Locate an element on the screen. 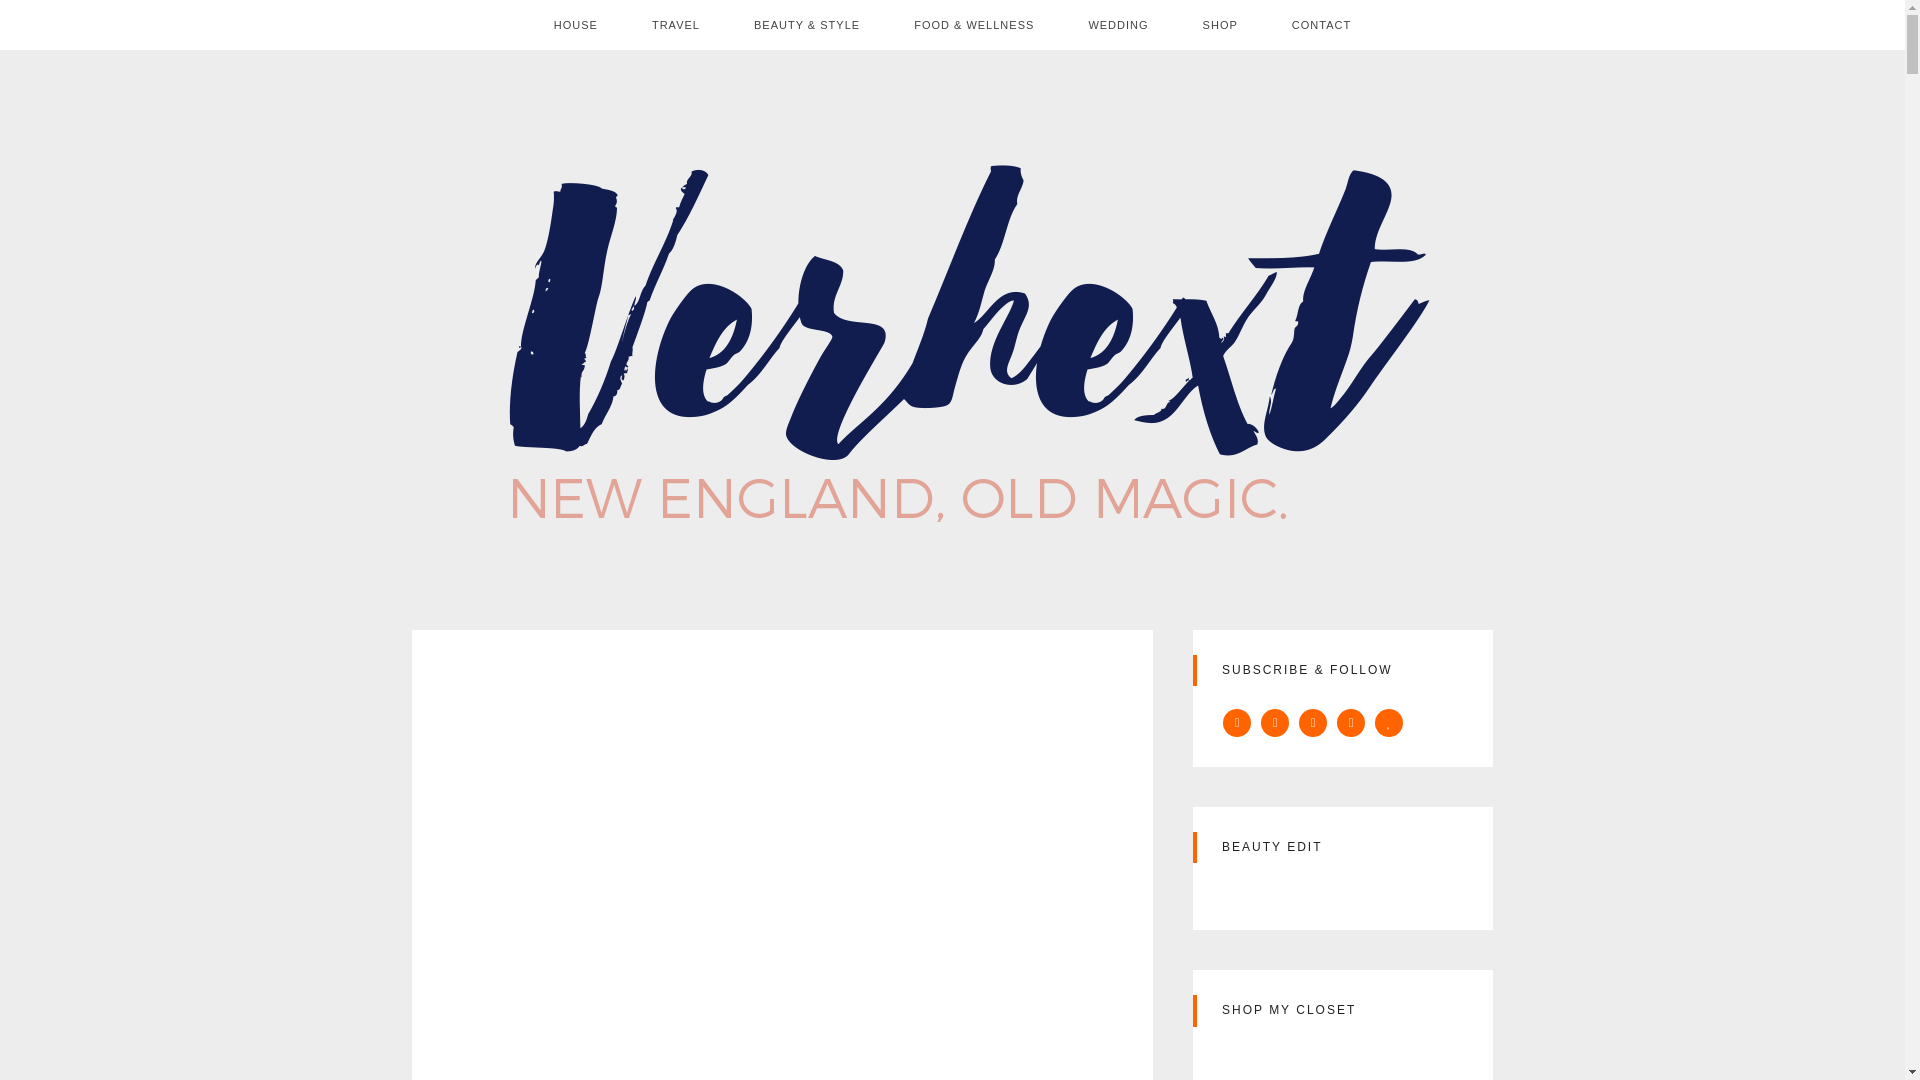  HOUSE is located at coordinates (576, 24).